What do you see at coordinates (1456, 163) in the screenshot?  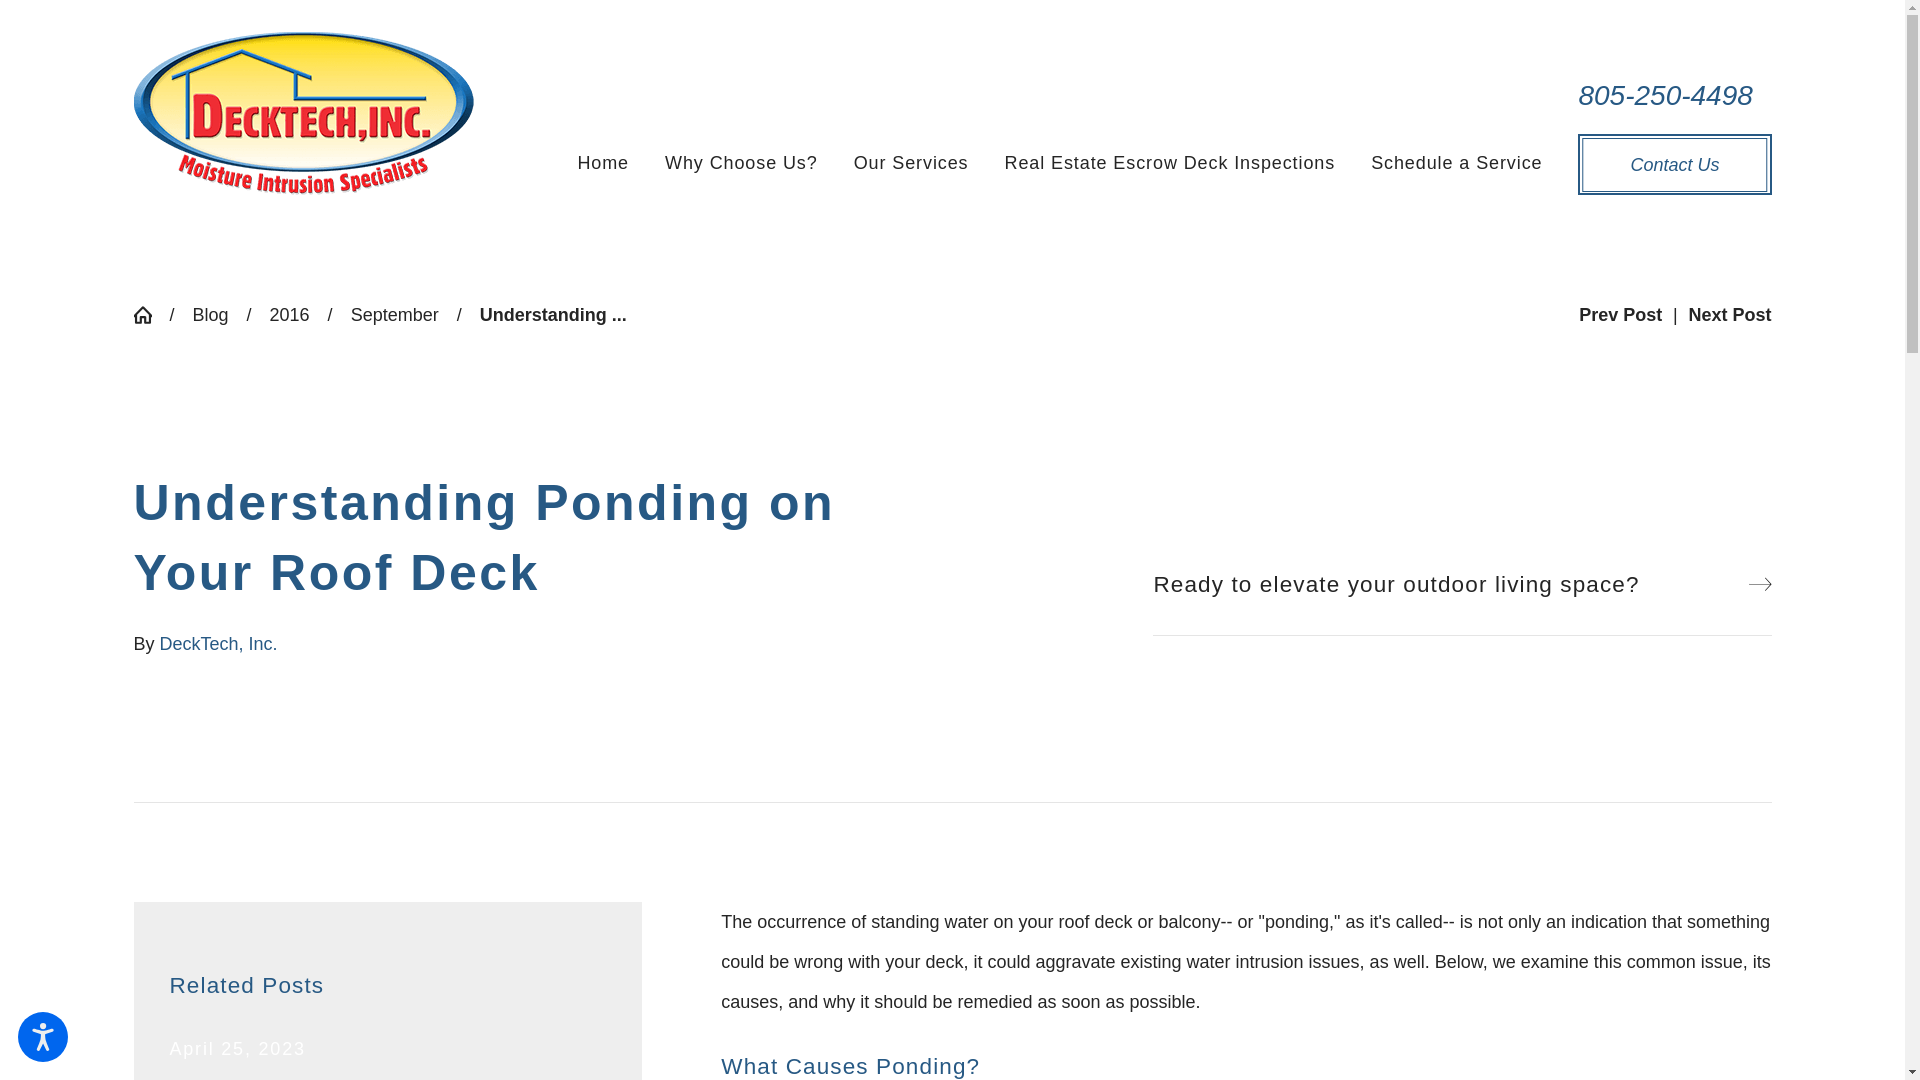 I see `Schedule a Service` at bounding box center [1456, 163].